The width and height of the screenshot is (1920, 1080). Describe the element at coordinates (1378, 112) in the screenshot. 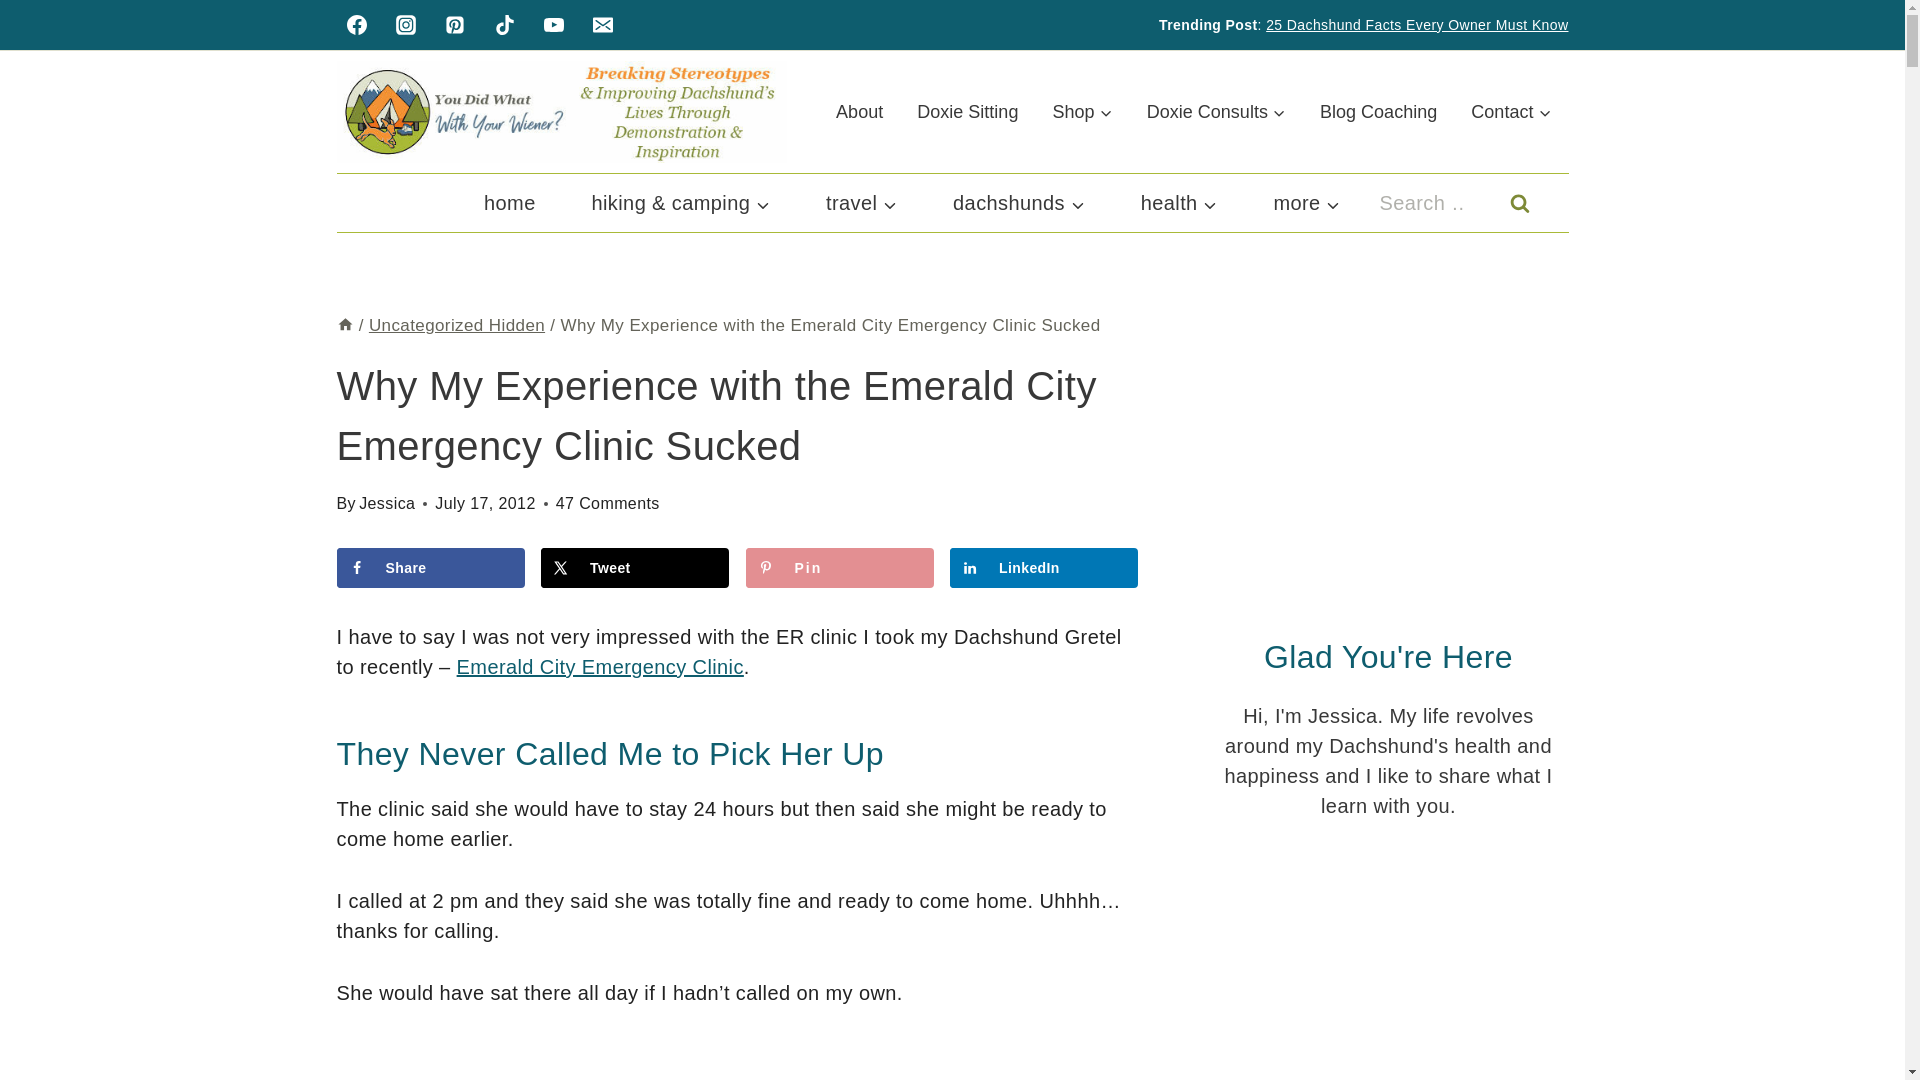

I see `Blog Coaching` at that location.